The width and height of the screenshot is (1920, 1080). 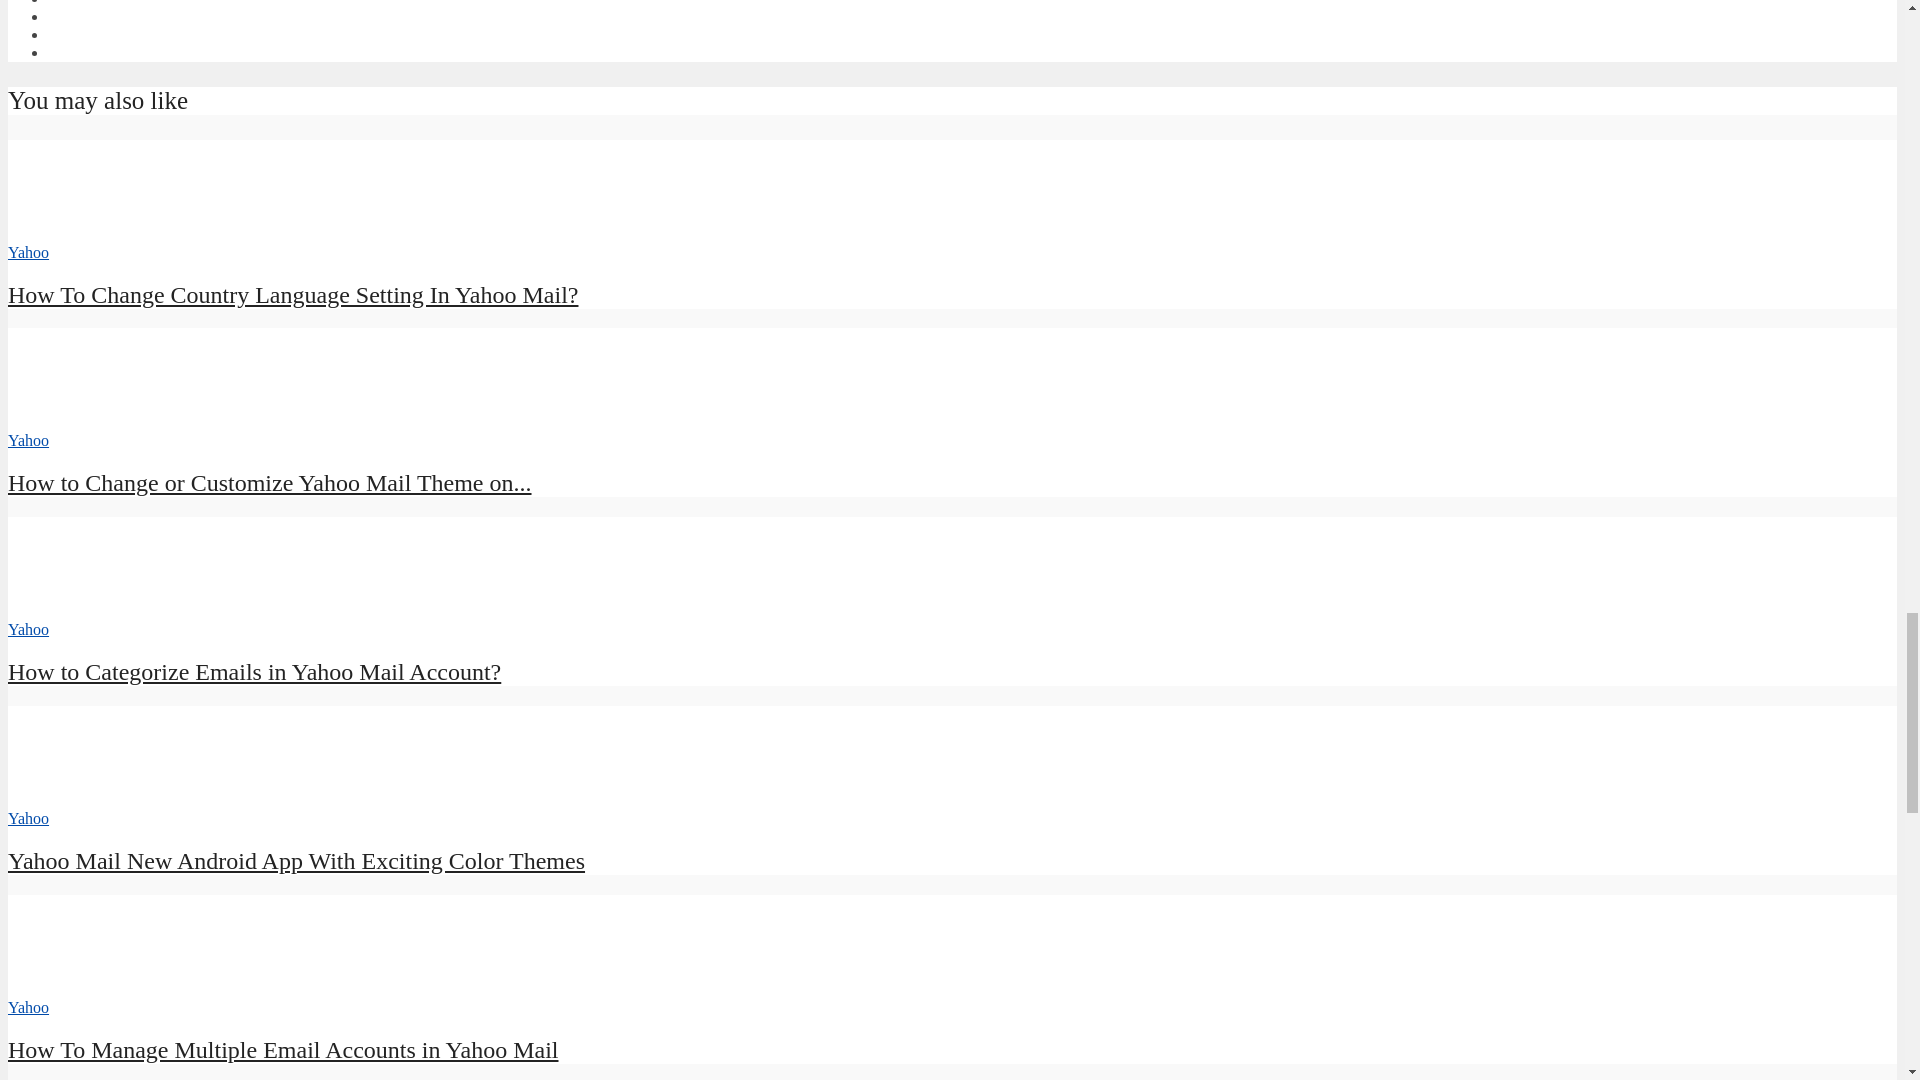 I want to click on How To Change Country Language Setting In Yahoo Mail?, so click(x=292, y=294).